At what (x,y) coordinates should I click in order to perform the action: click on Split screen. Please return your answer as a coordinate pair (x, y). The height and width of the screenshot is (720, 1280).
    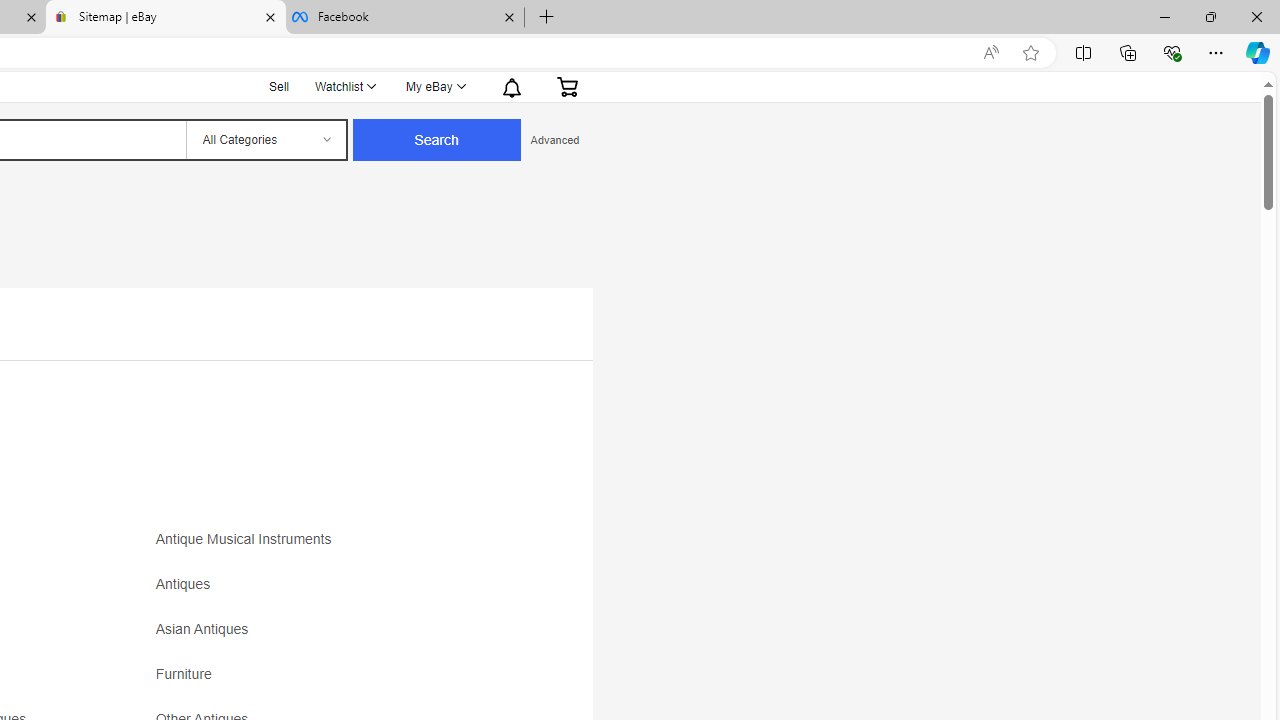
    Looking at the image, I should click on (1083, 52).